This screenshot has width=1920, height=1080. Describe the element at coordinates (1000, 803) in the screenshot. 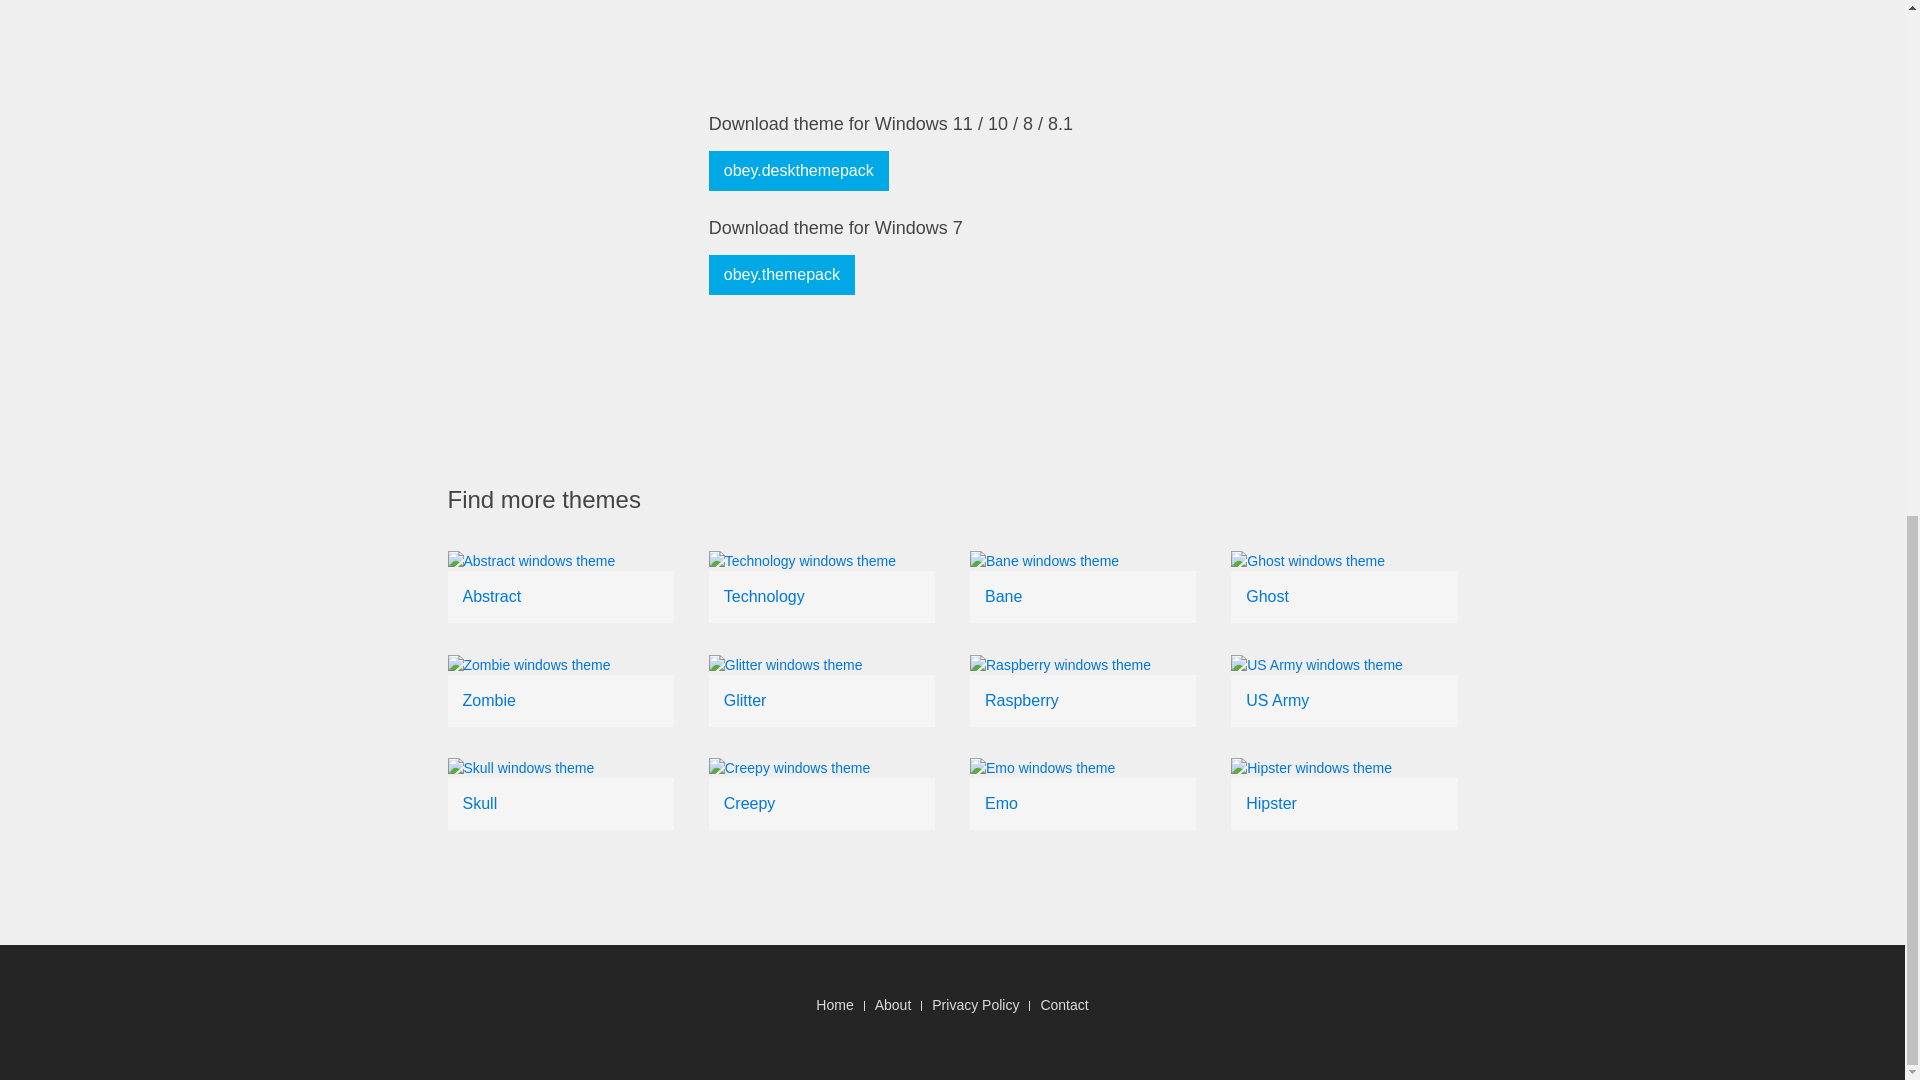

I see `Emo windows theme details` at that location.